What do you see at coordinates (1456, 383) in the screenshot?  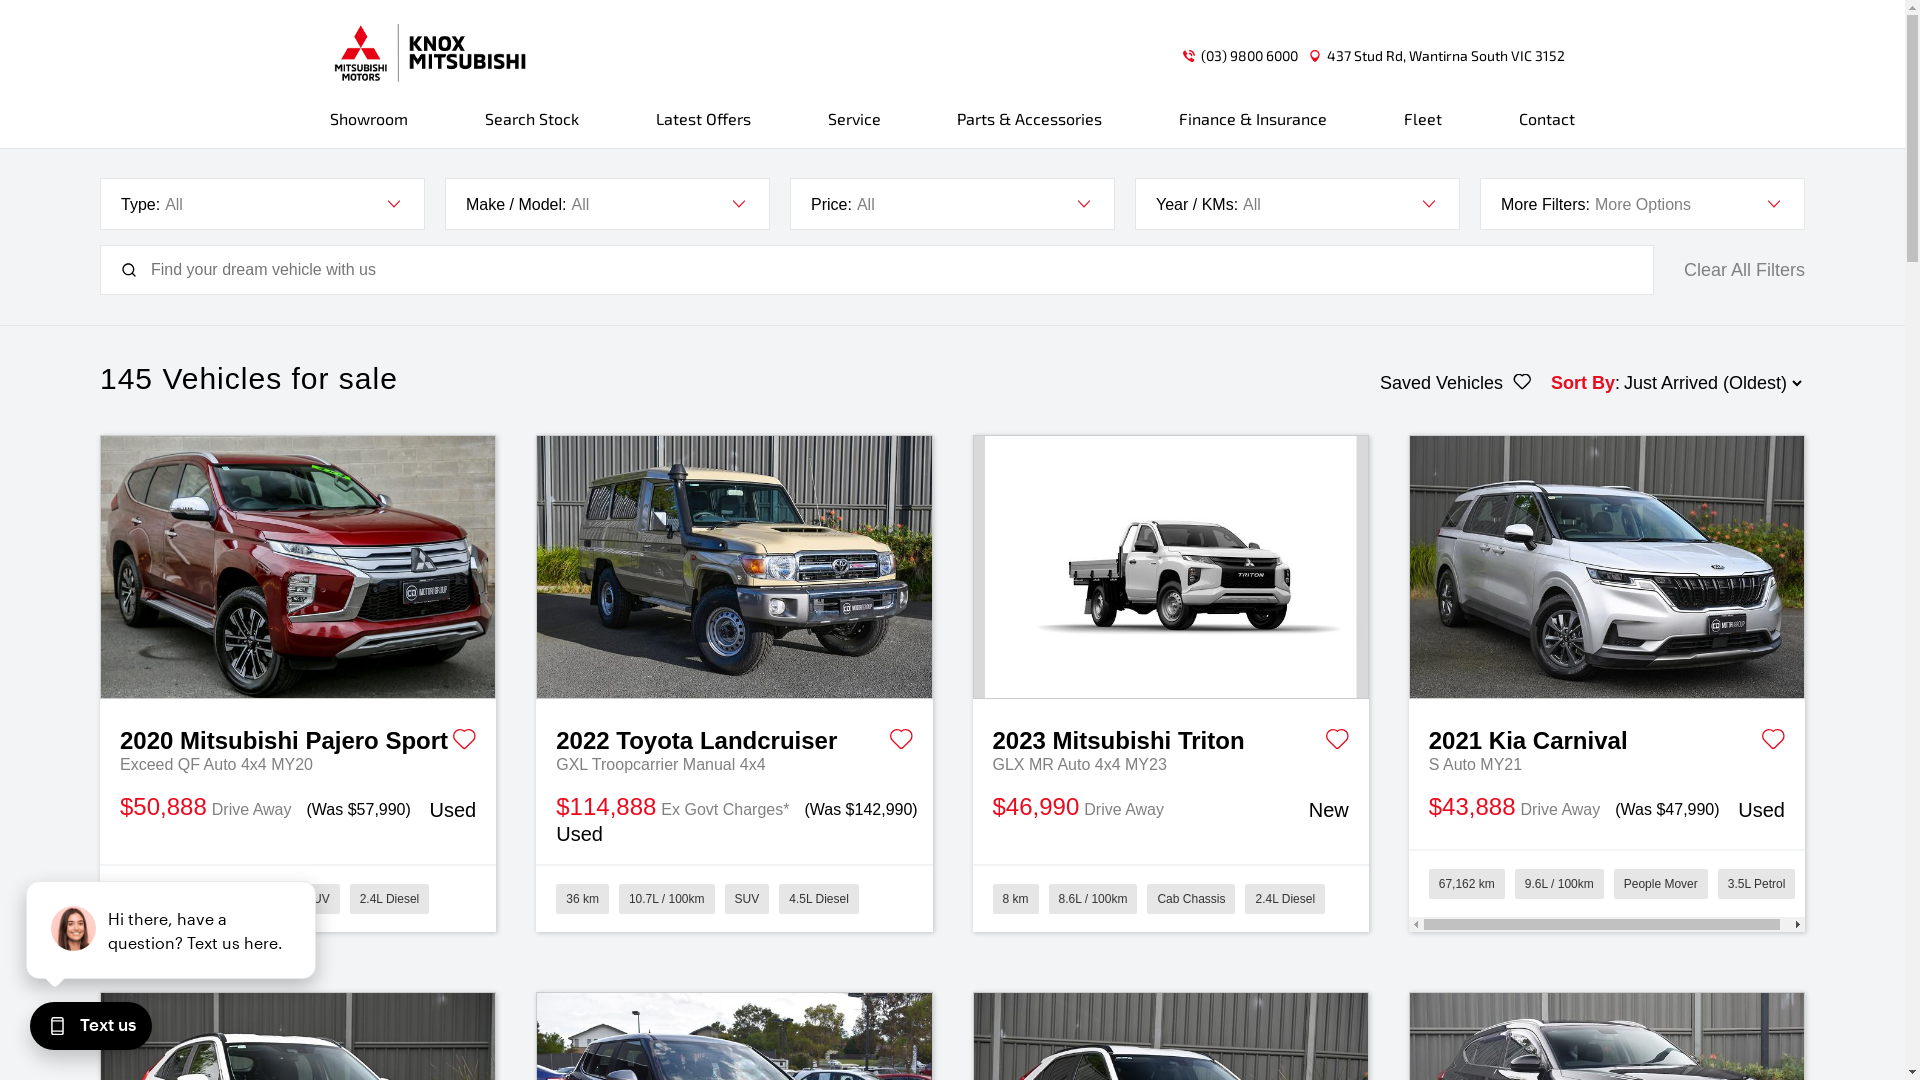 I see `Saved Vehicles` at bounding box center [1456, 383].